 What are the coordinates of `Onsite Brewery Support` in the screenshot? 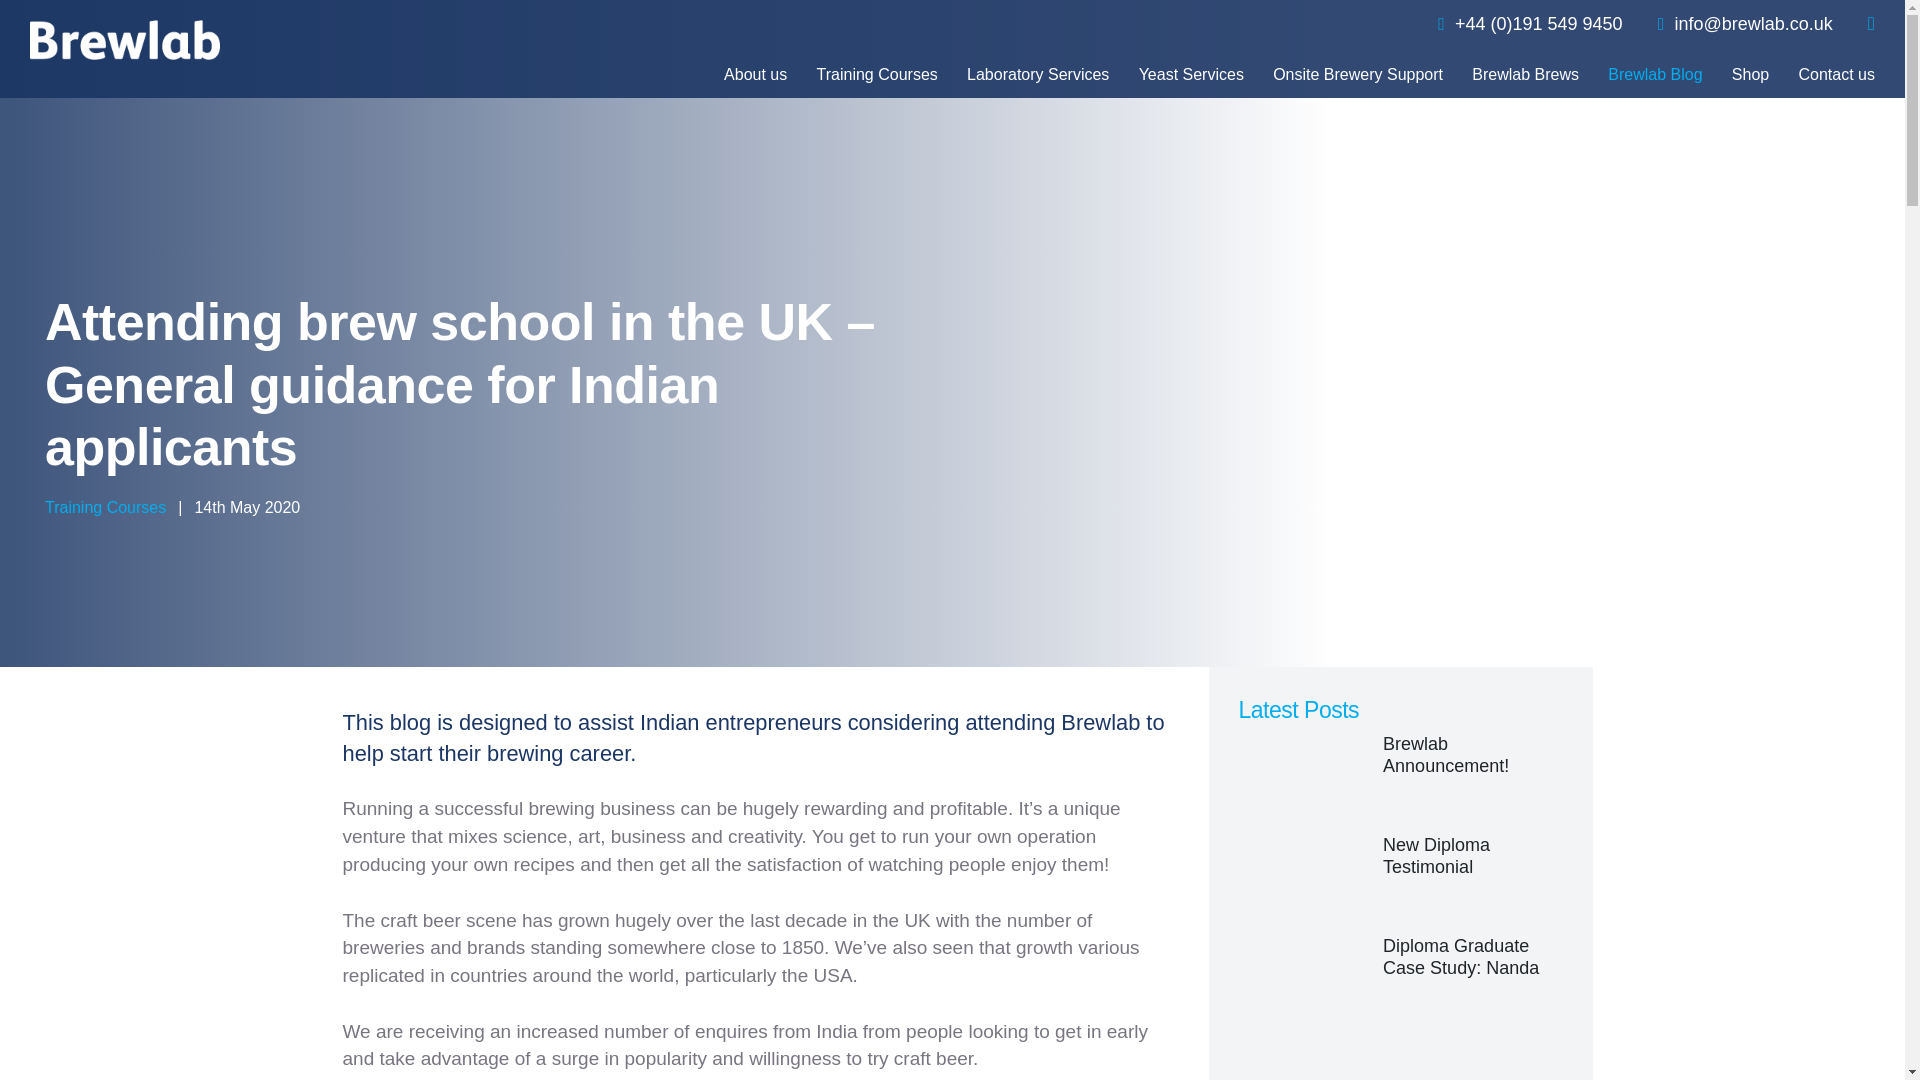 It's located at (1358, 76).